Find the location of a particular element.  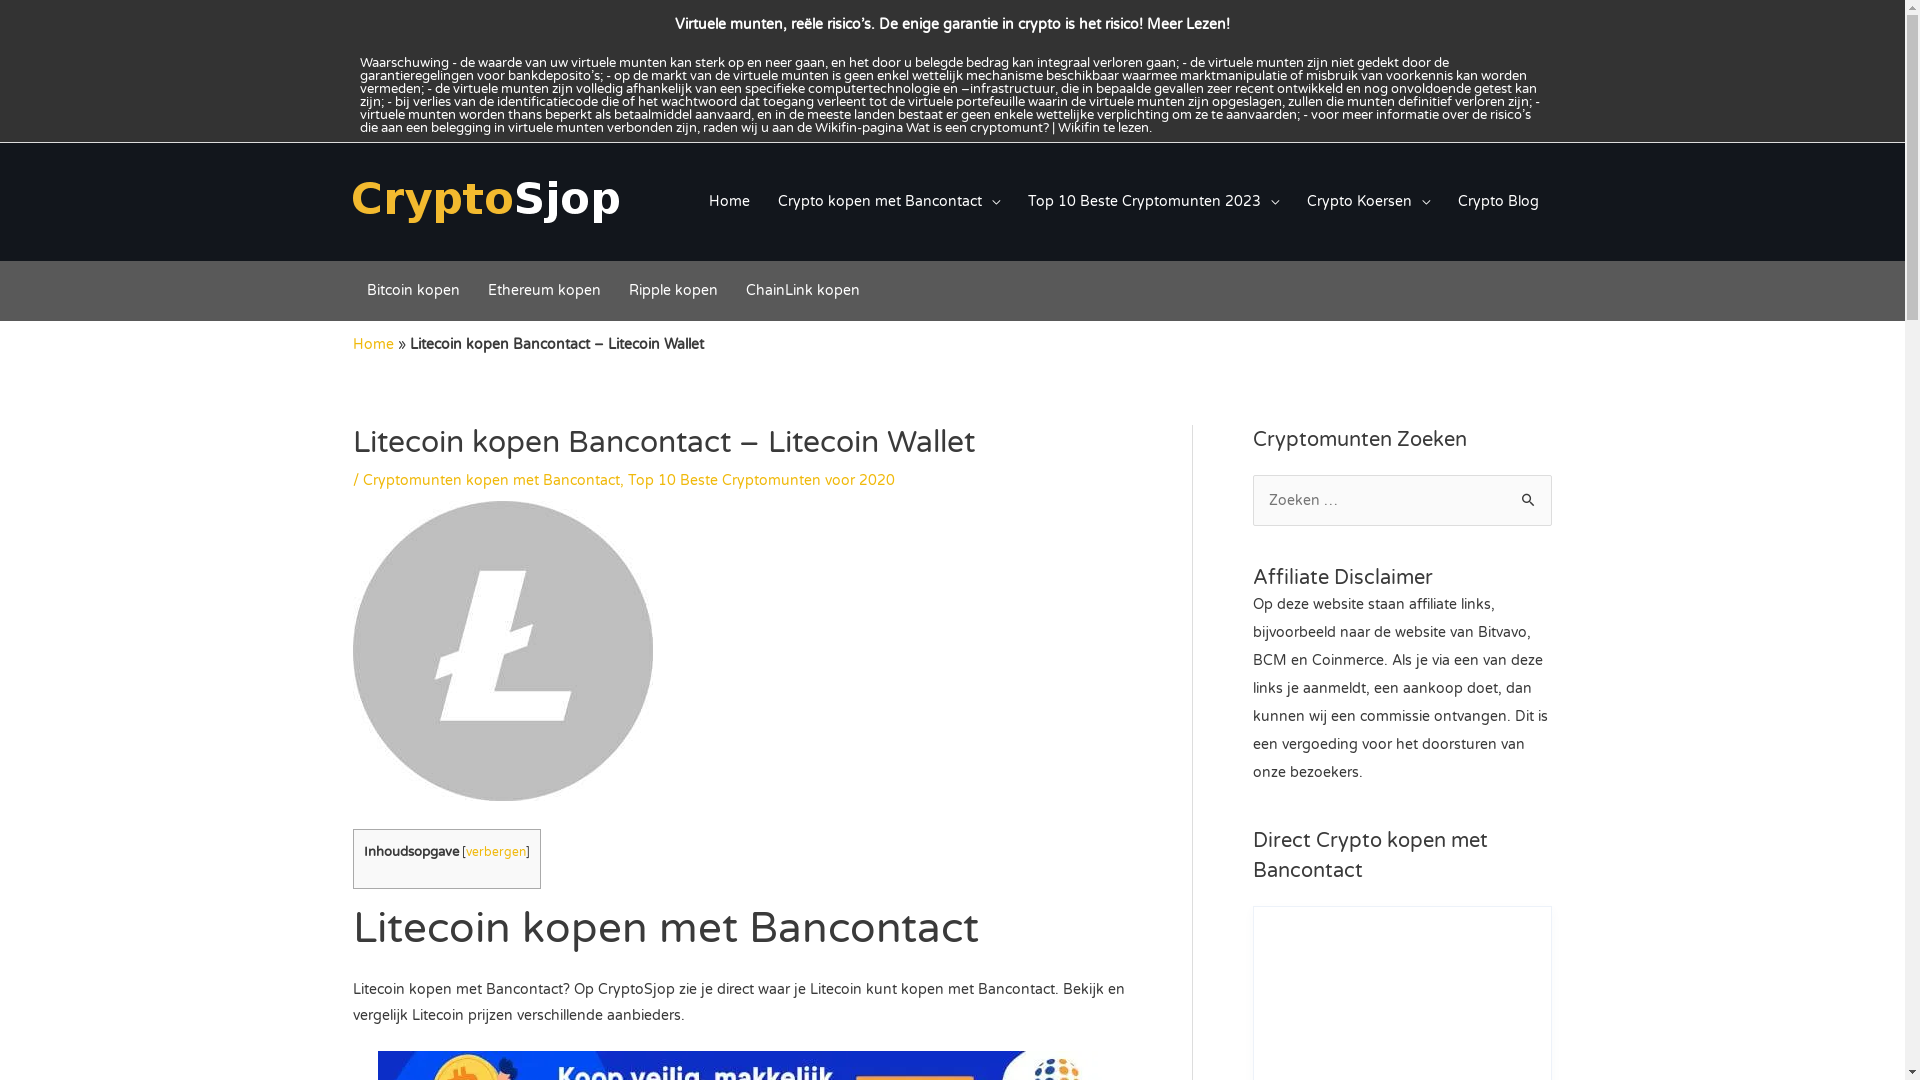

Zoeken is located at coordinates (1528, 501).